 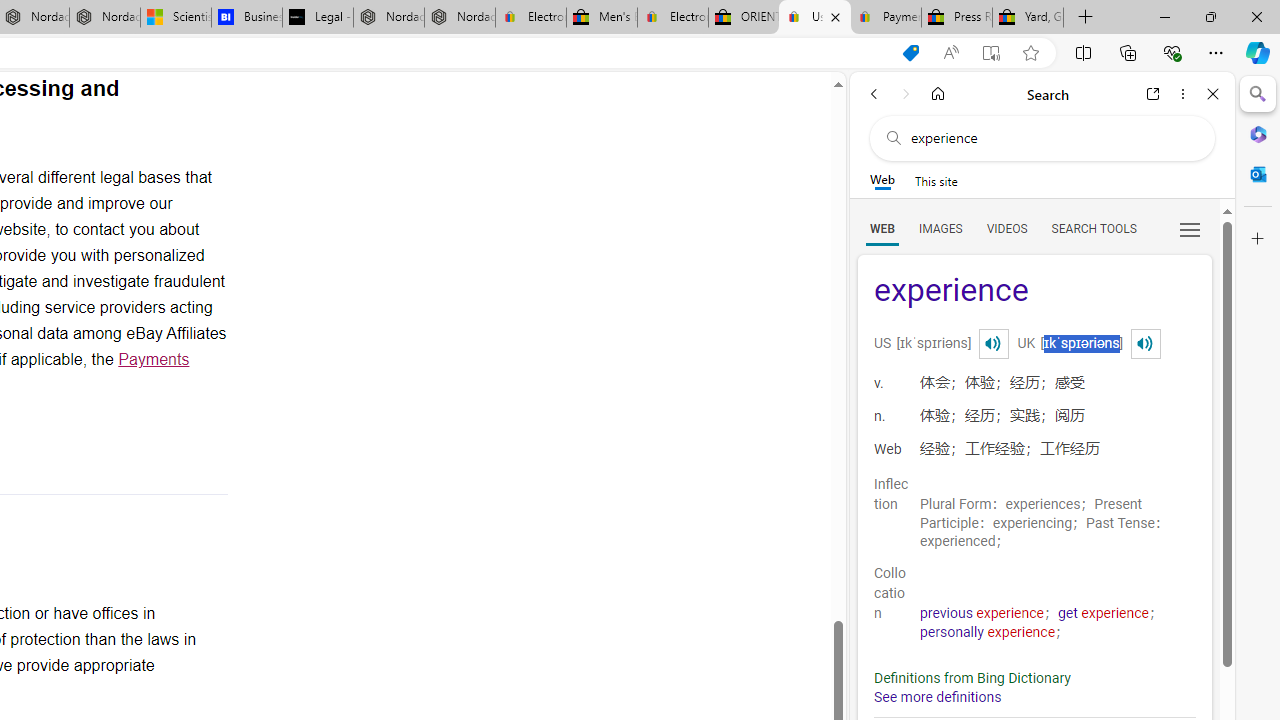 What do you see at coordinates (1190, 228) in the screenshot?
I see `Preferences` at bounding box center [1190, 228].